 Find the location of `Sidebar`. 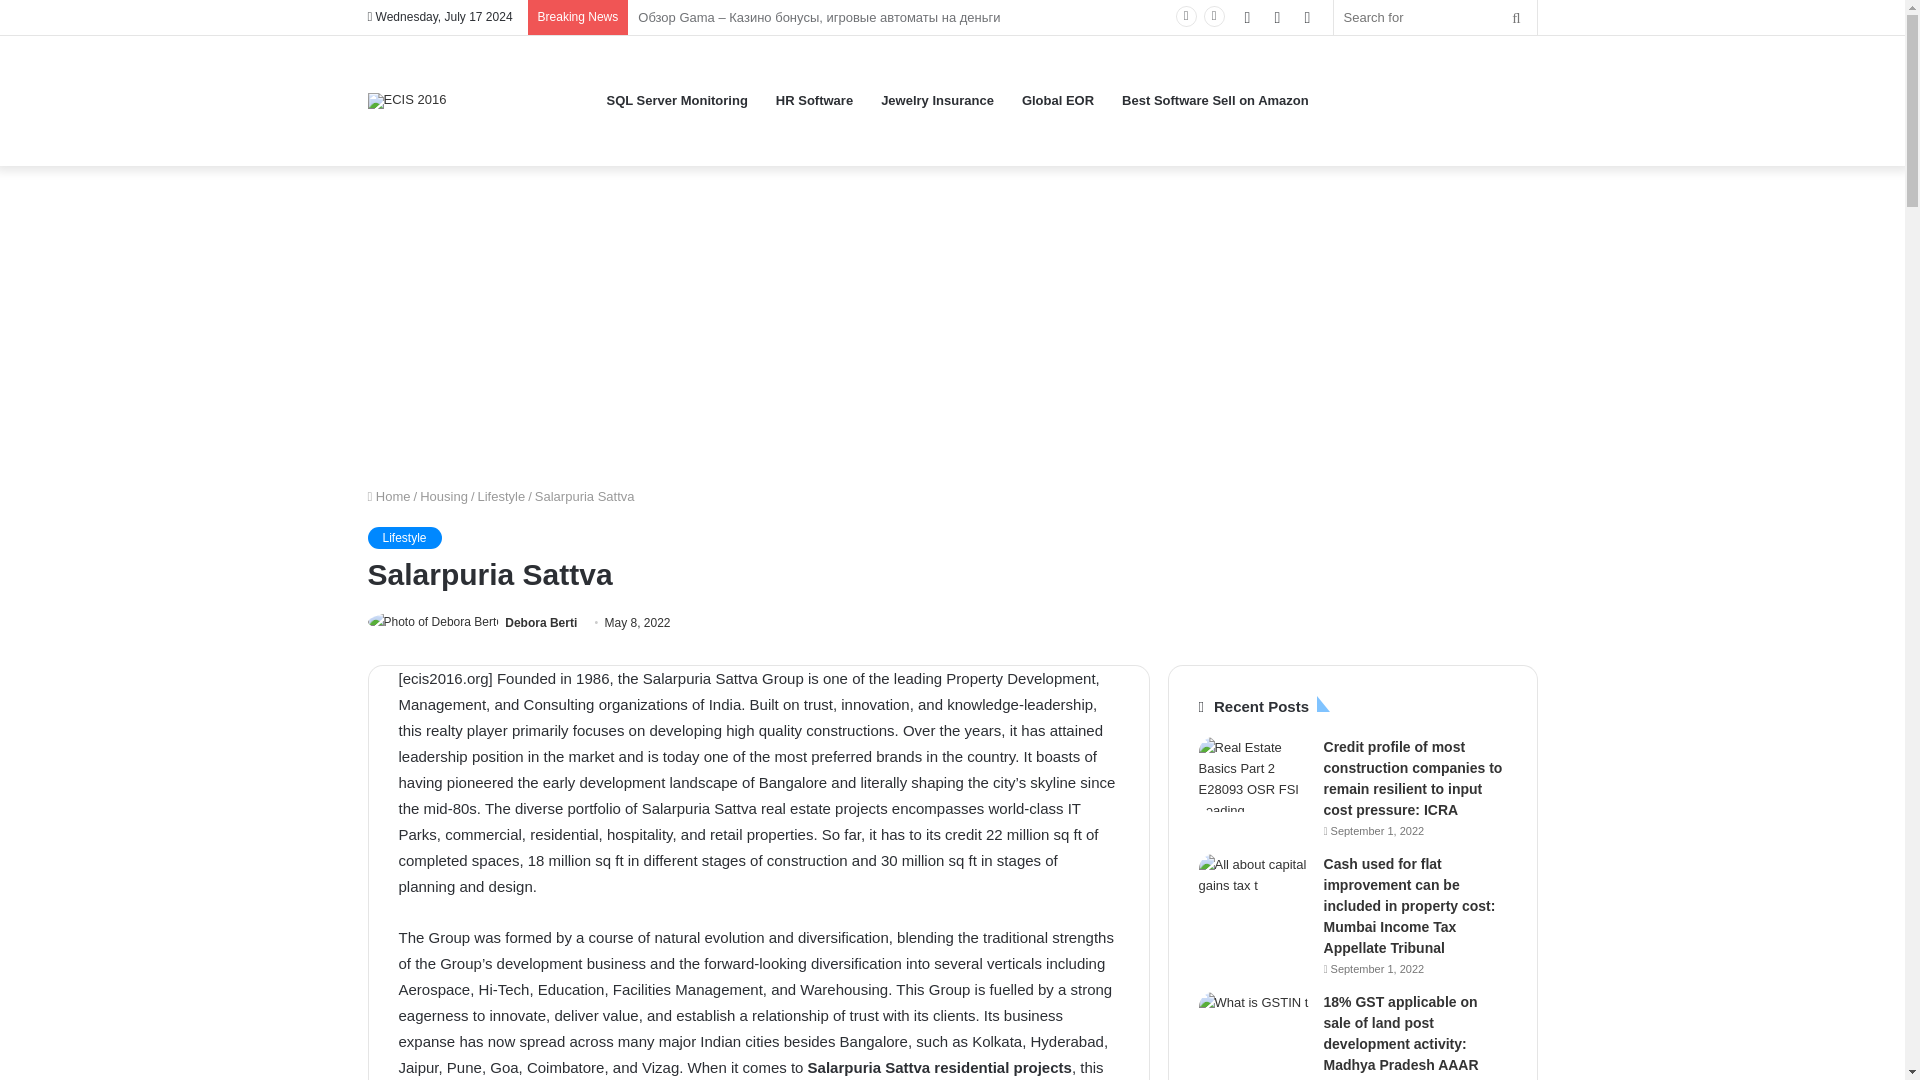

Sidebar is located at coordinates (1307, 17).